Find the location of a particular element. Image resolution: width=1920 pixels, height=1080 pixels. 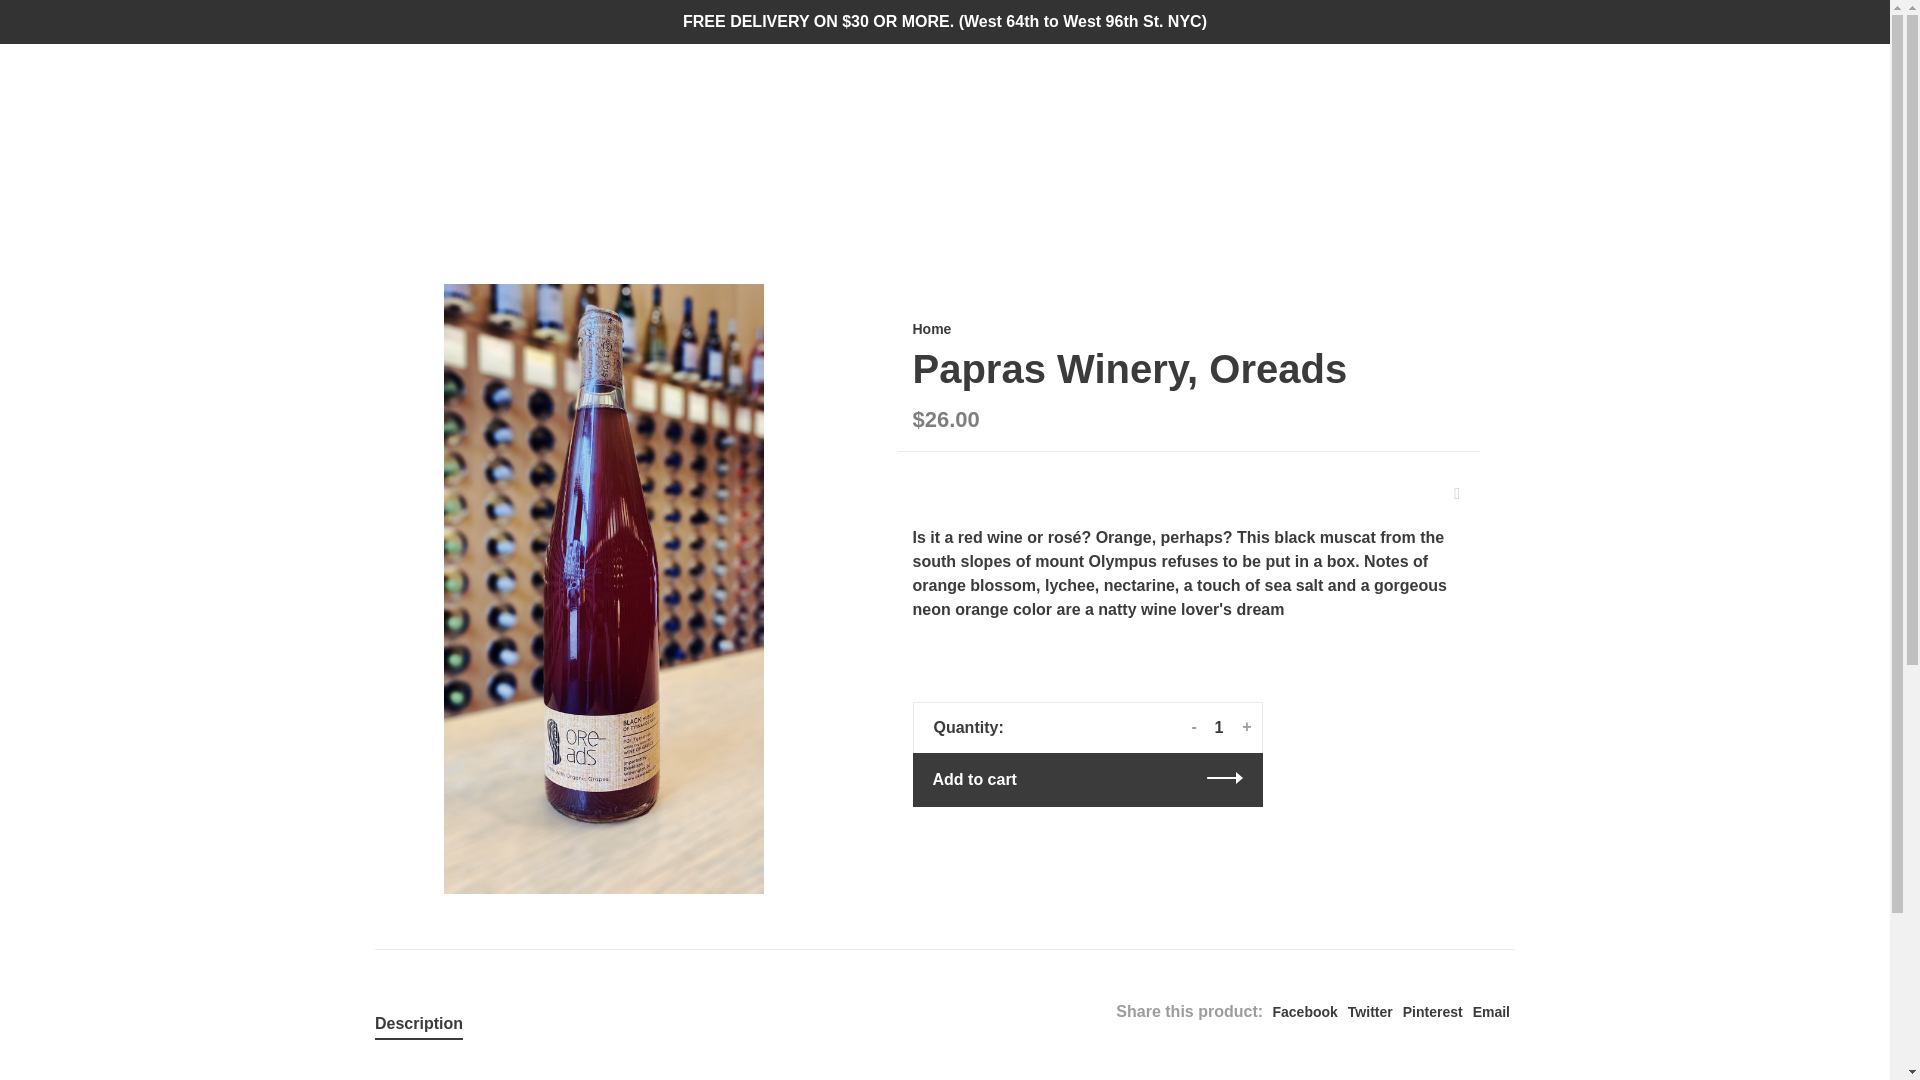

1 is located at coordinates (1220, 728).